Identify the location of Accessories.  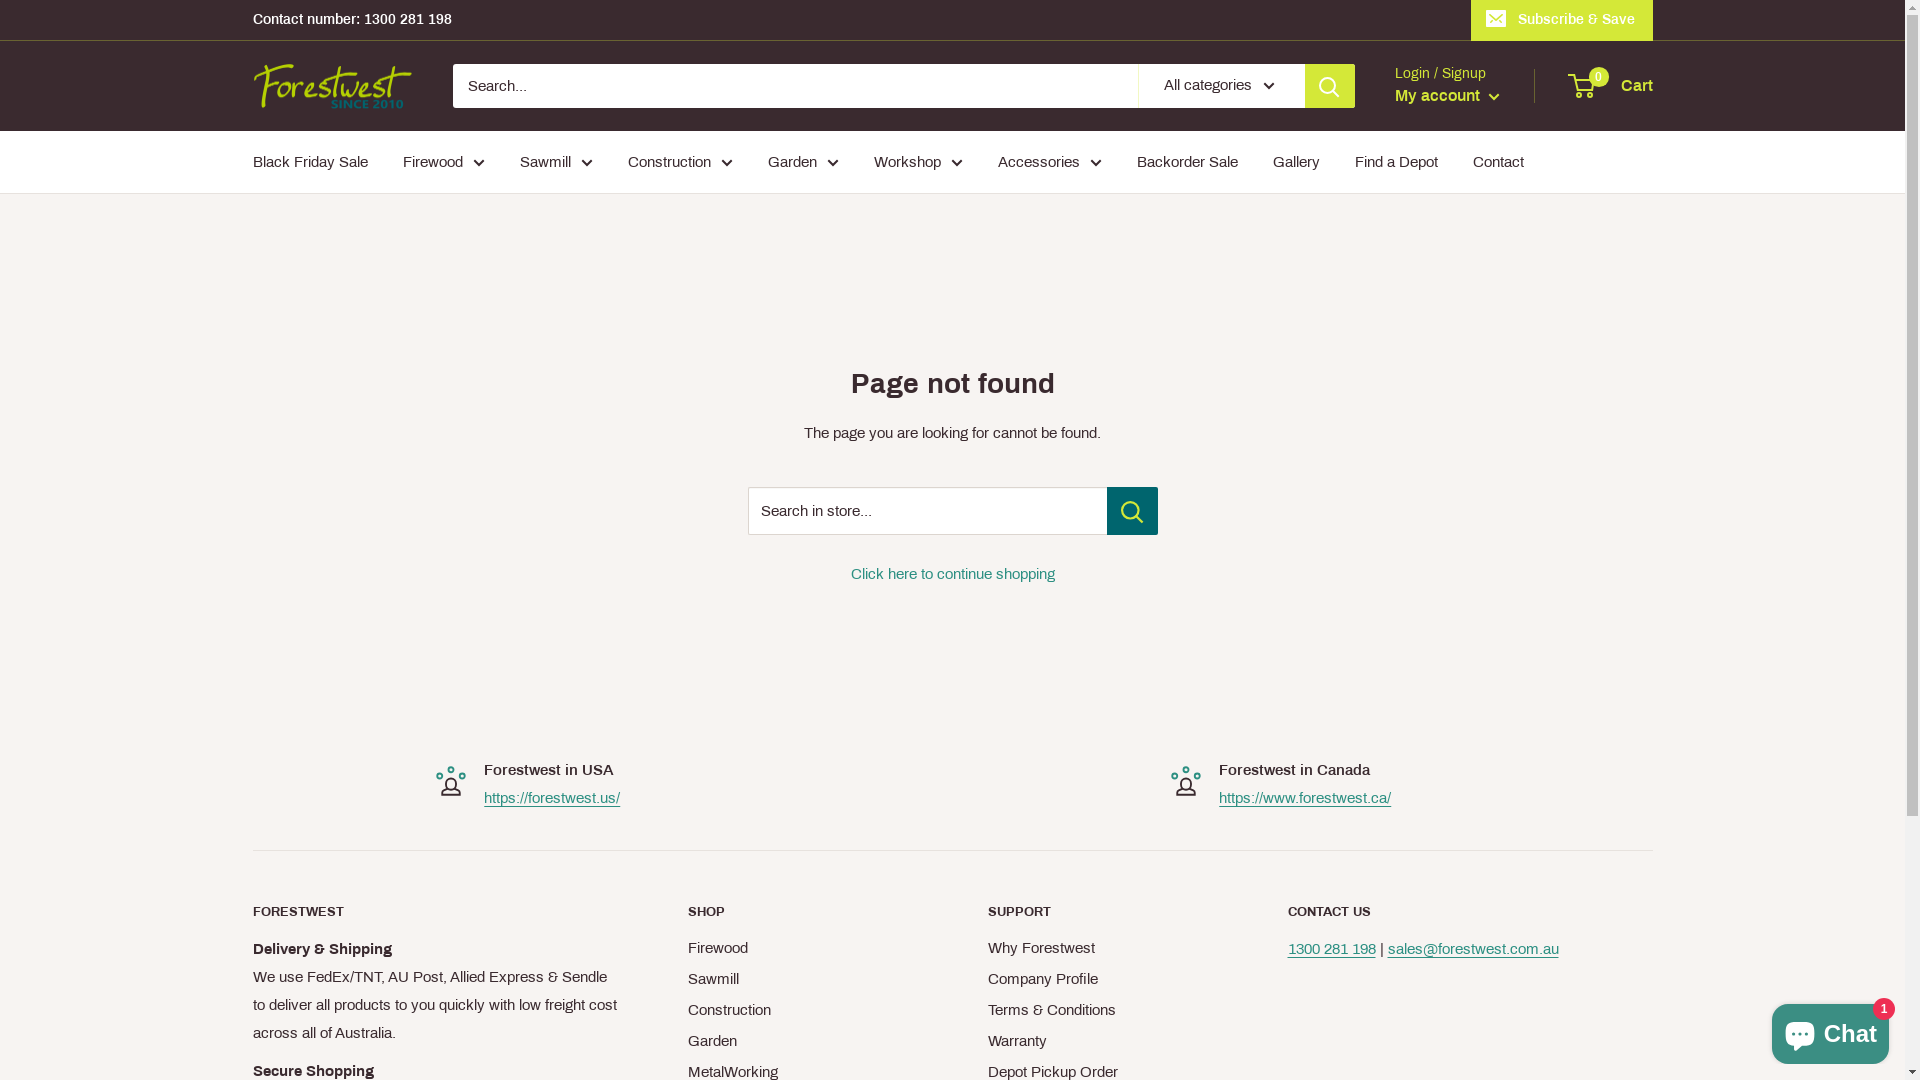
(1050, 162).